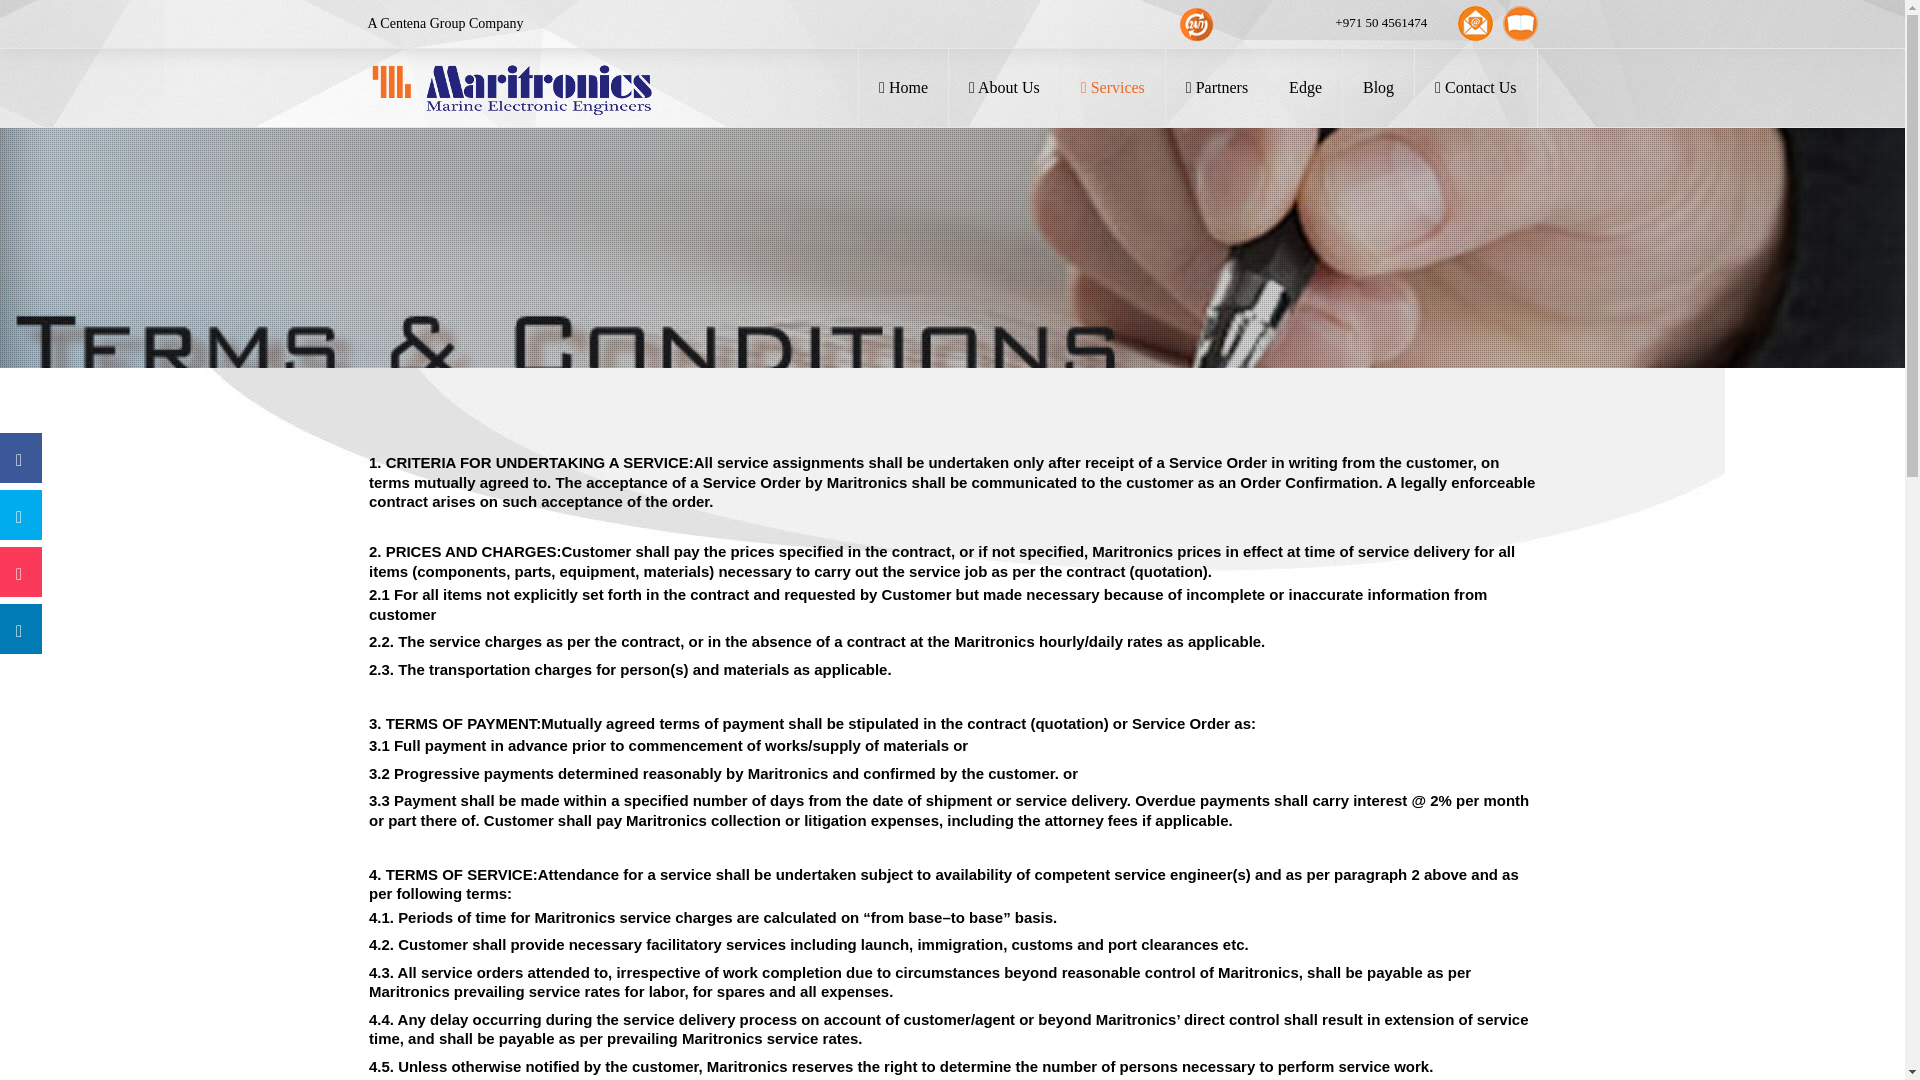 The width and height of the screenshot is (1920, 1080). Describe the element at coordinates (903, 88) in the screenshot. I see `Home` at that location.